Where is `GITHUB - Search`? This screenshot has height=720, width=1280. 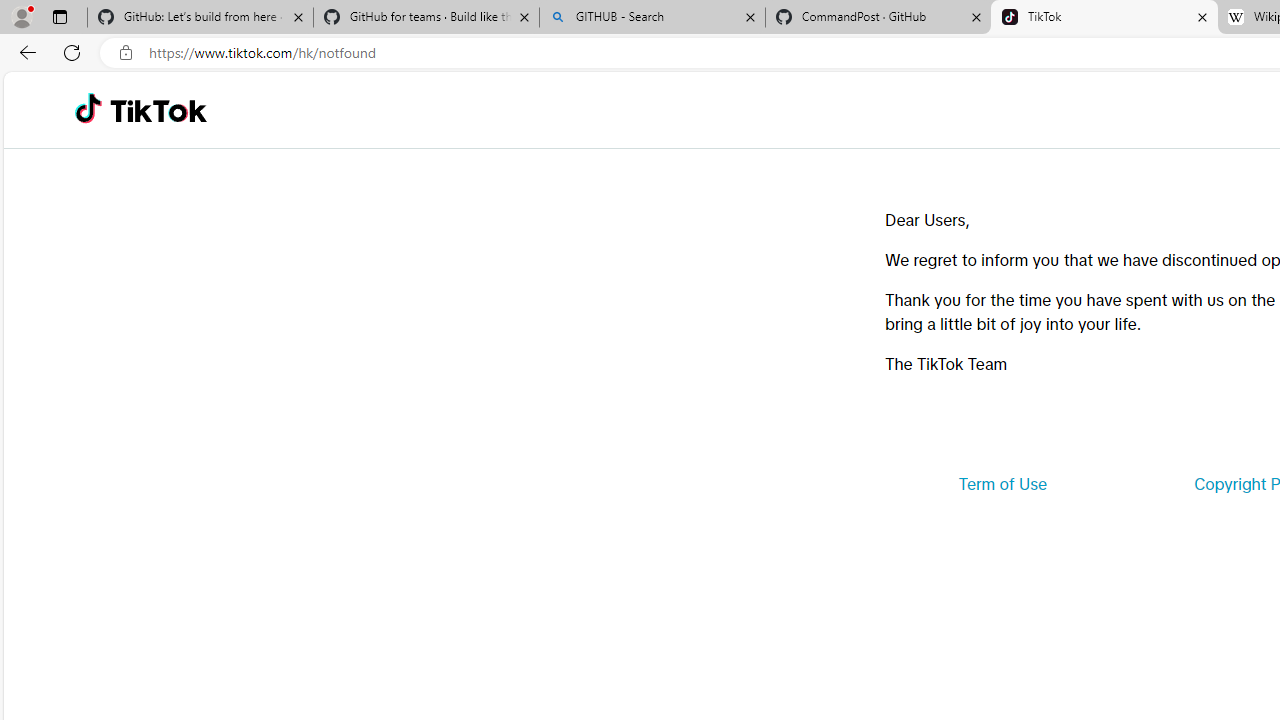
GITHUB - Search is located at coordinates (652, 18).